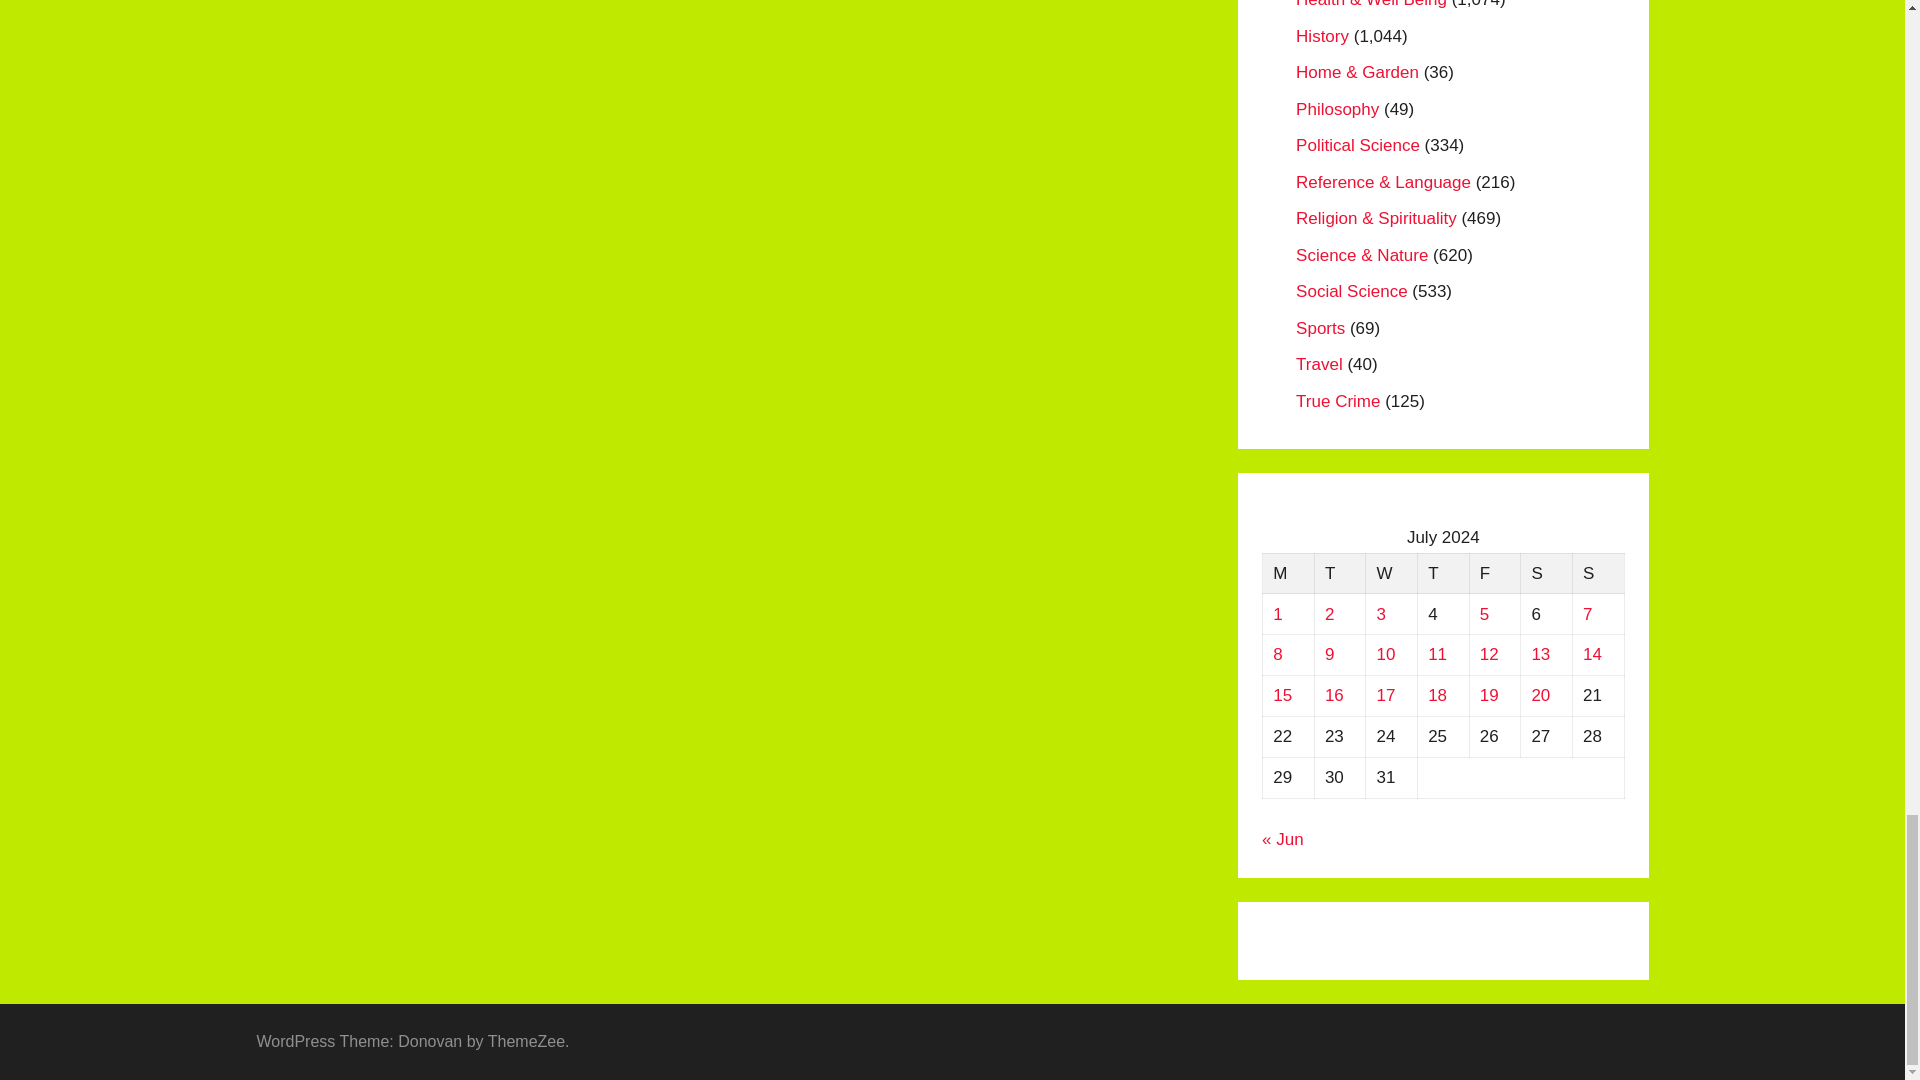 The image size is (1920, 1080). I want to click on Saturday, so click(1546, 573).